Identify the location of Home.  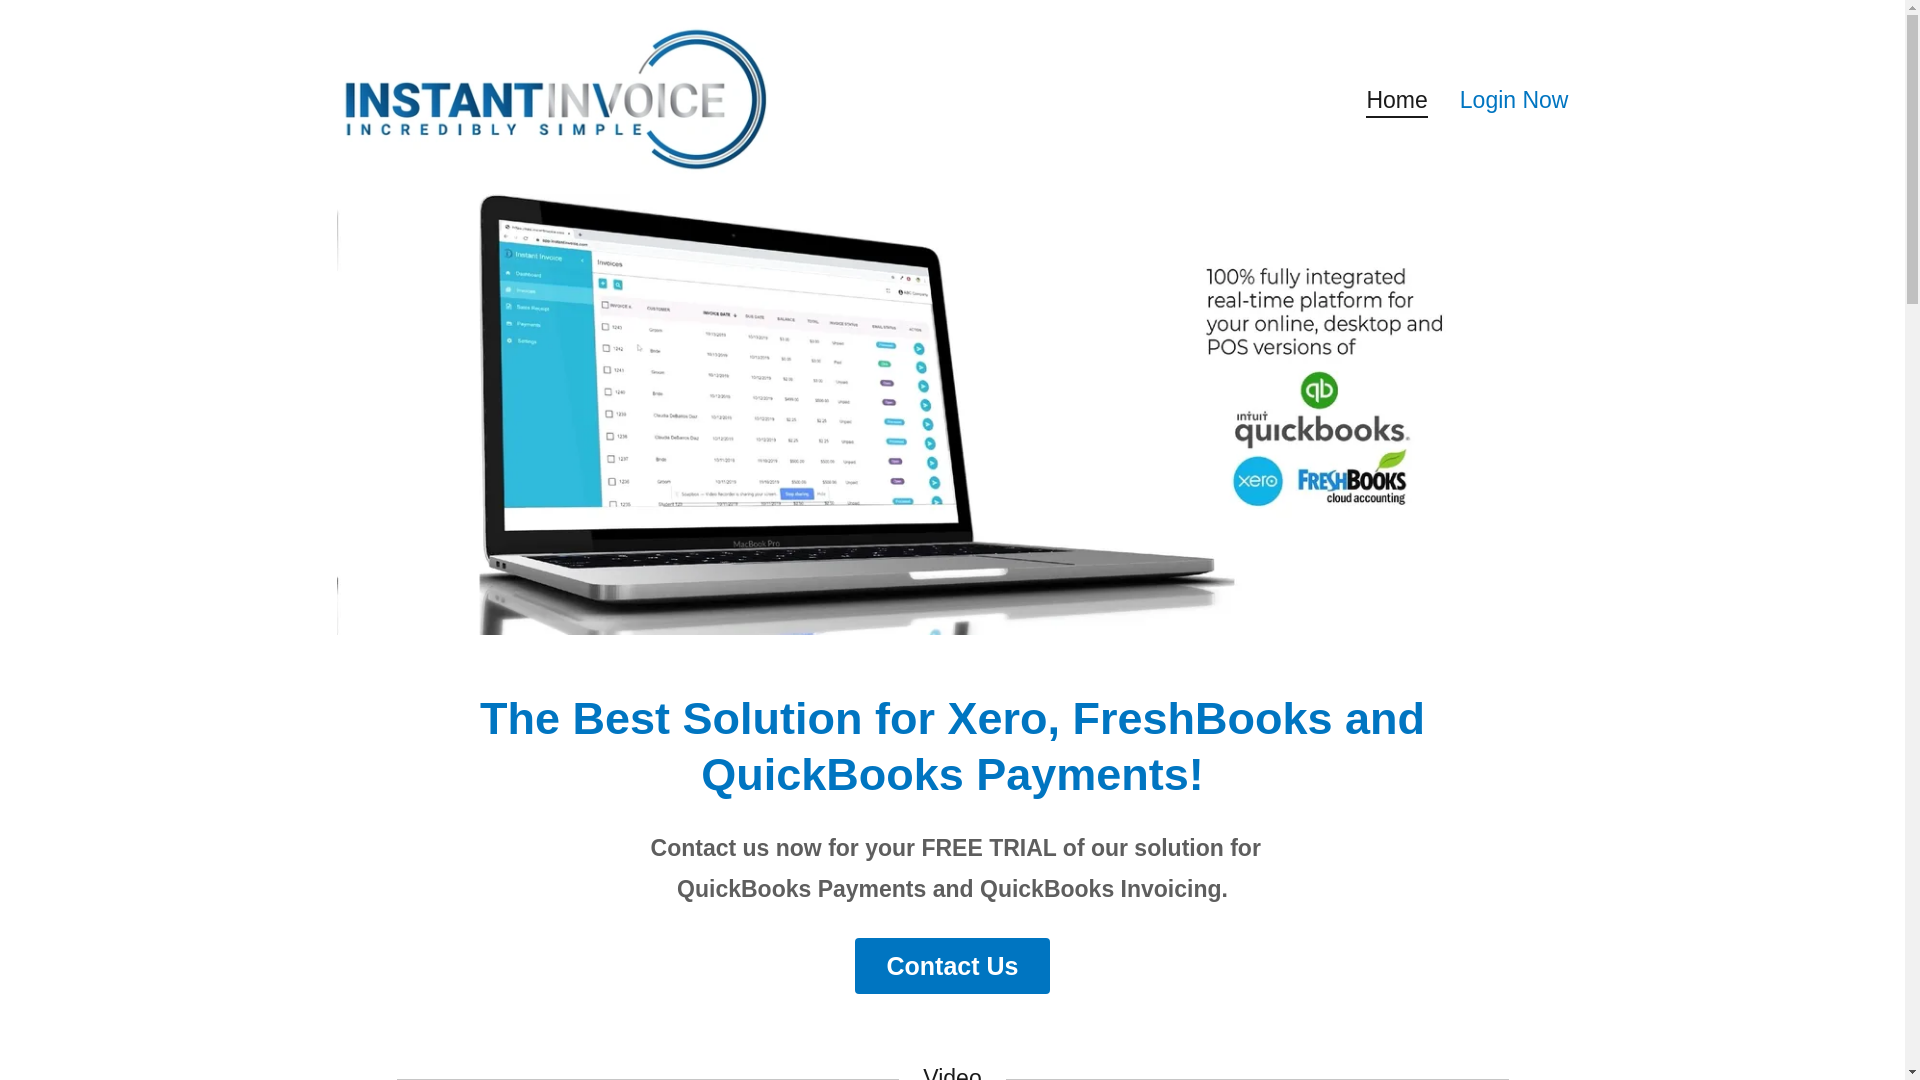
(1396, 102).